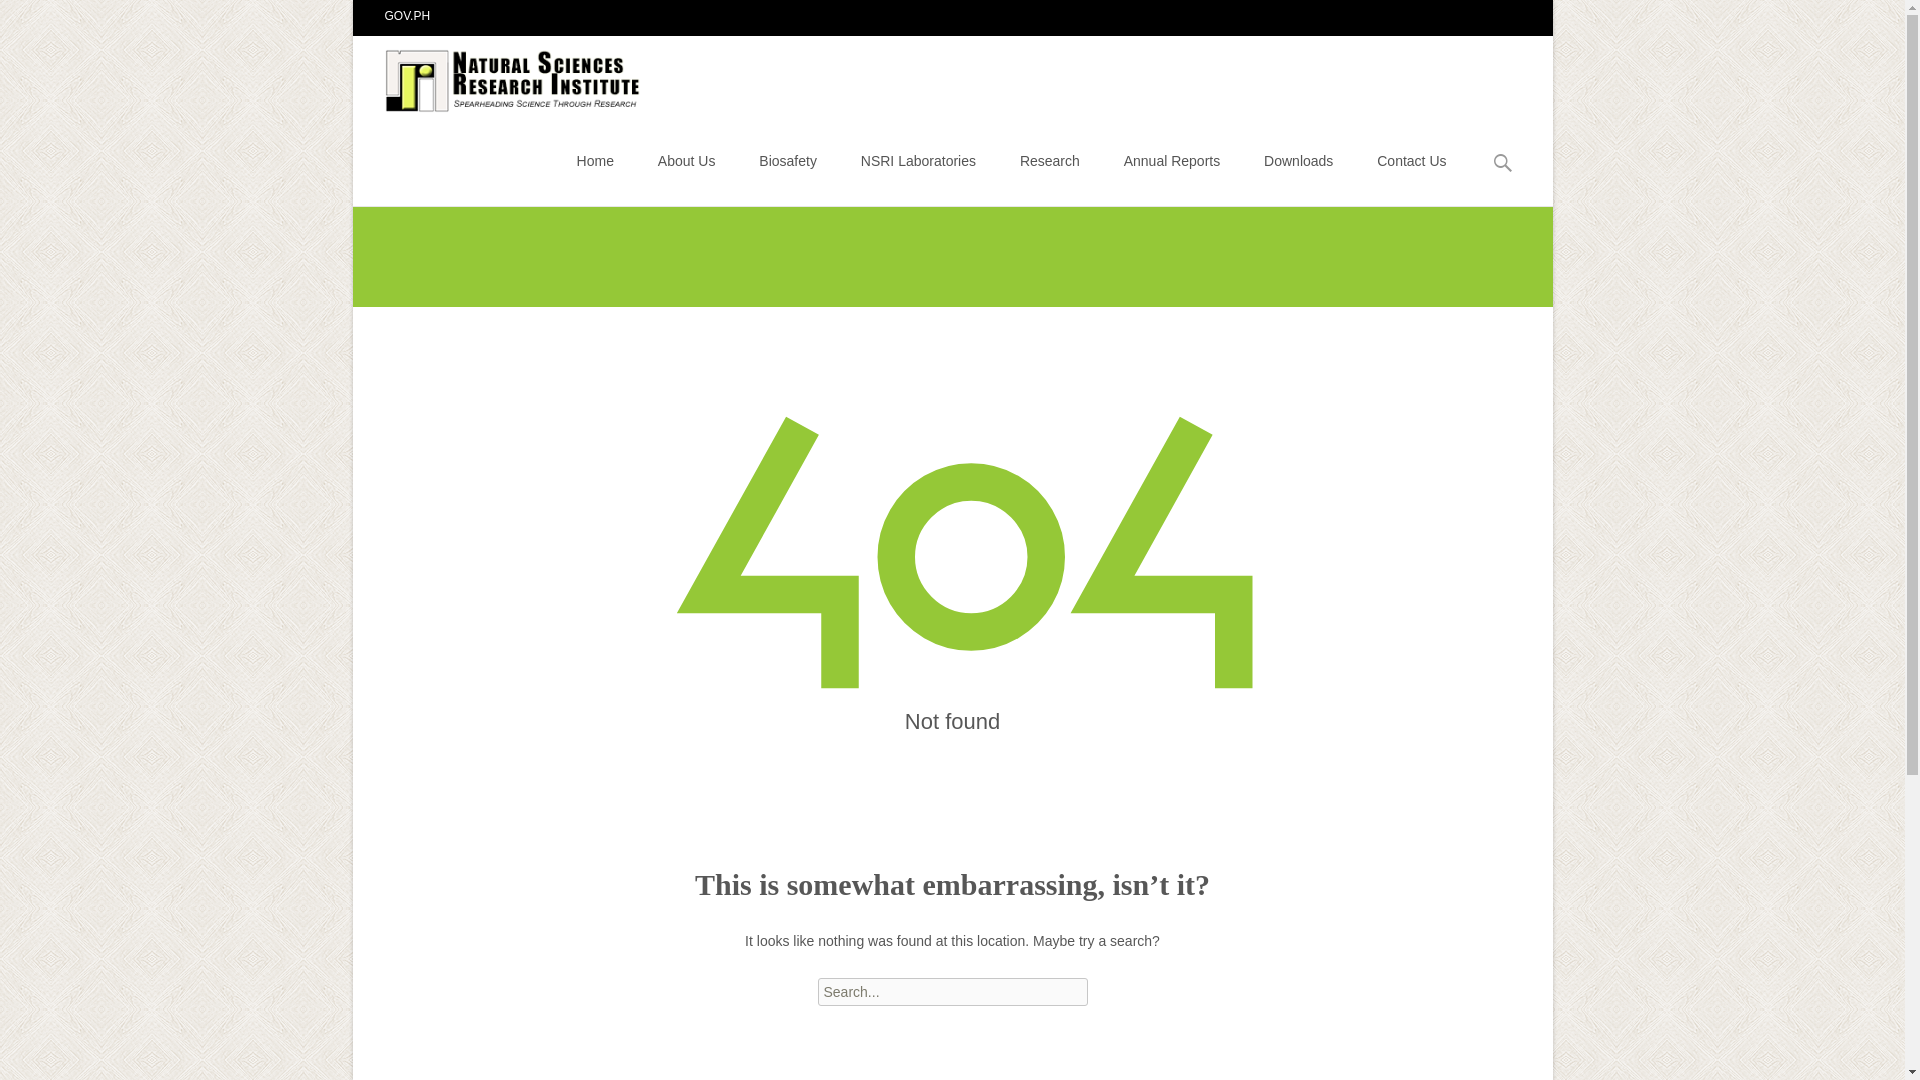 The width and height of the screenshot is (1920, 1080). What do you see at coordinates (499, 75) in the screenshot?
I see `Natural Sciences Research Institute` at bounding box center [499, 75].